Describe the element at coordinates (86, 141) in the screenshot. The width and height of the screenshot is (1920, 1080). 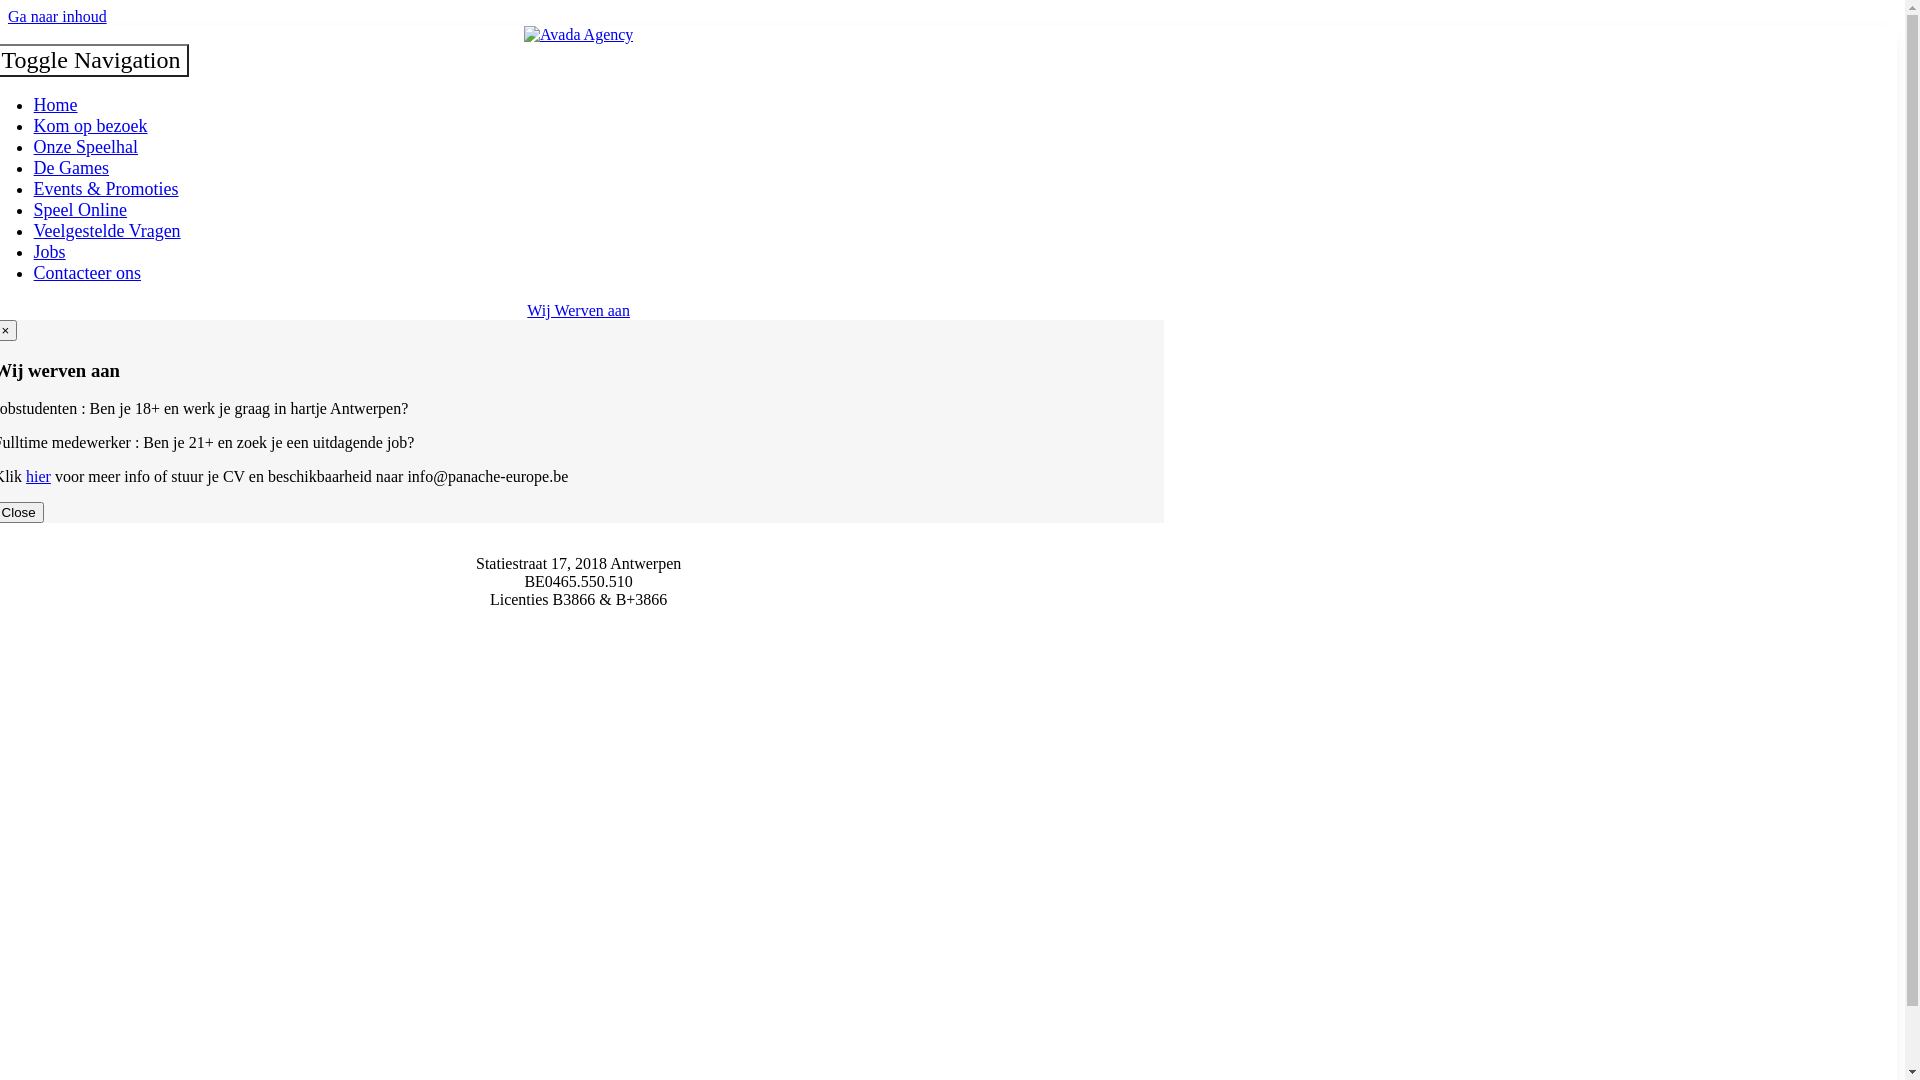
I see `Onze Speelhal` at that location.